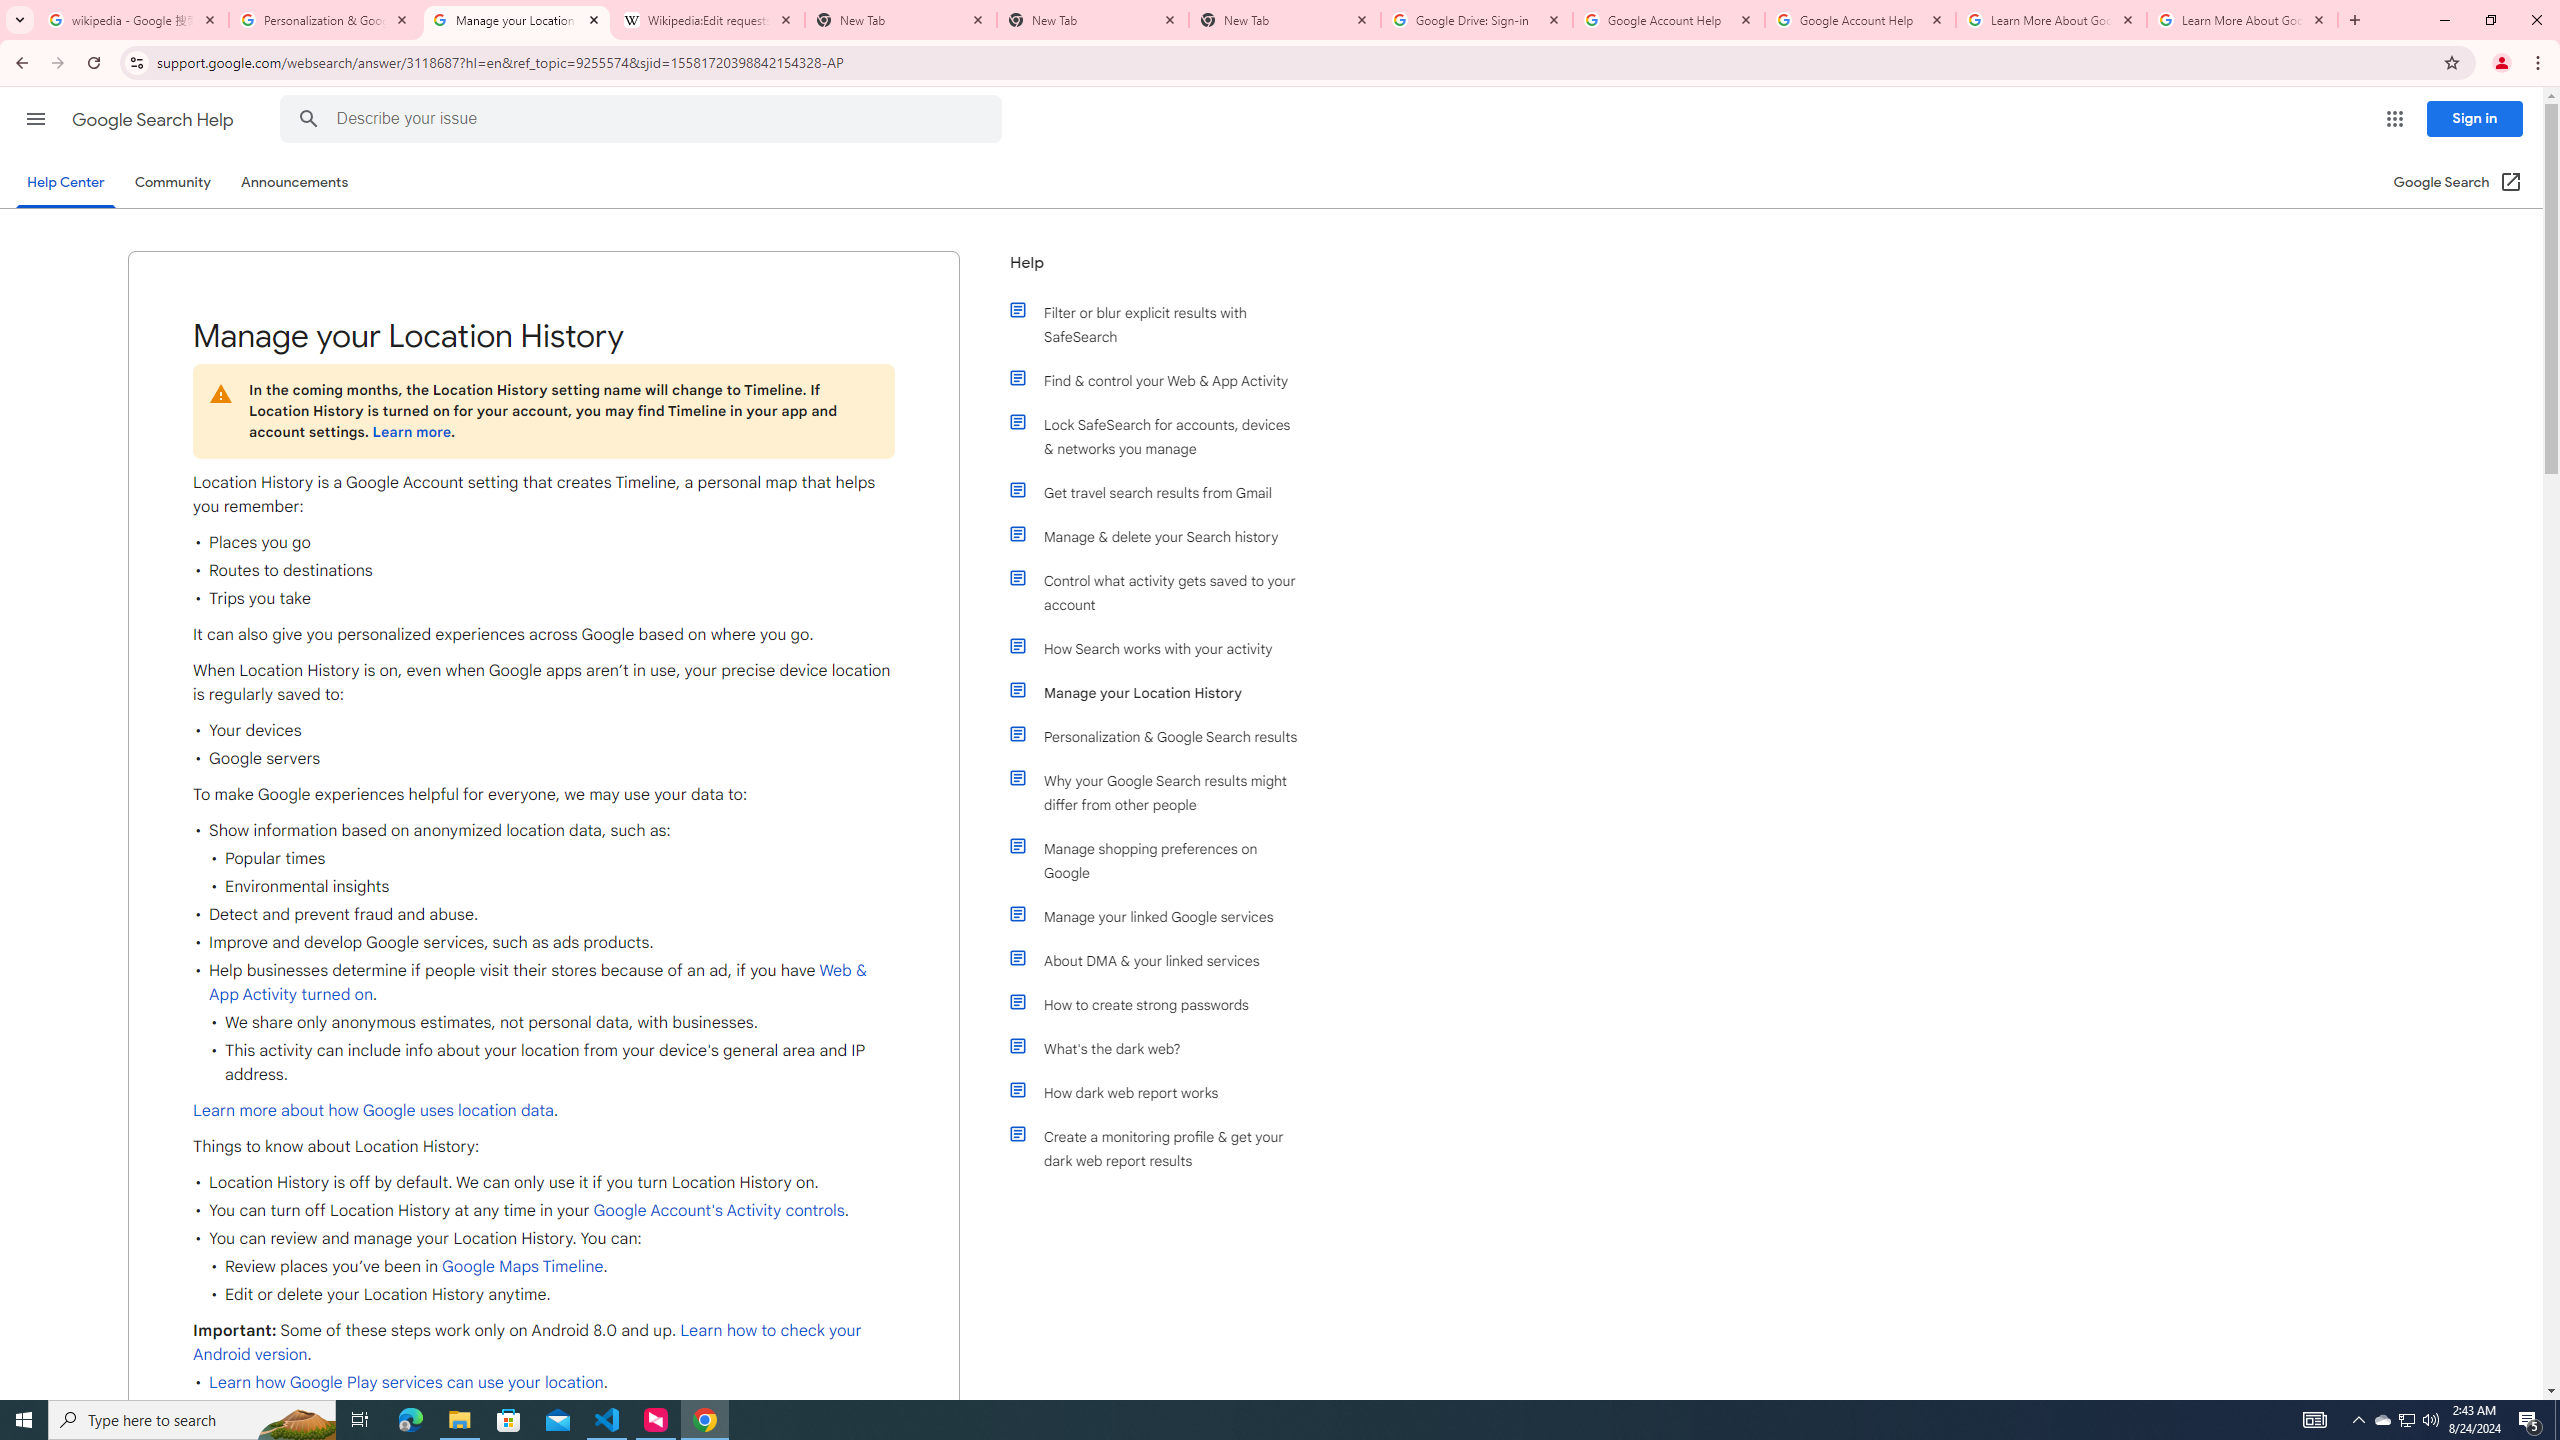 This screenshot has width=2560, height=1440. Describe the element at coordinates (1163, 736) in the screenshot. I see `Personalization & Google Search results` at that location.